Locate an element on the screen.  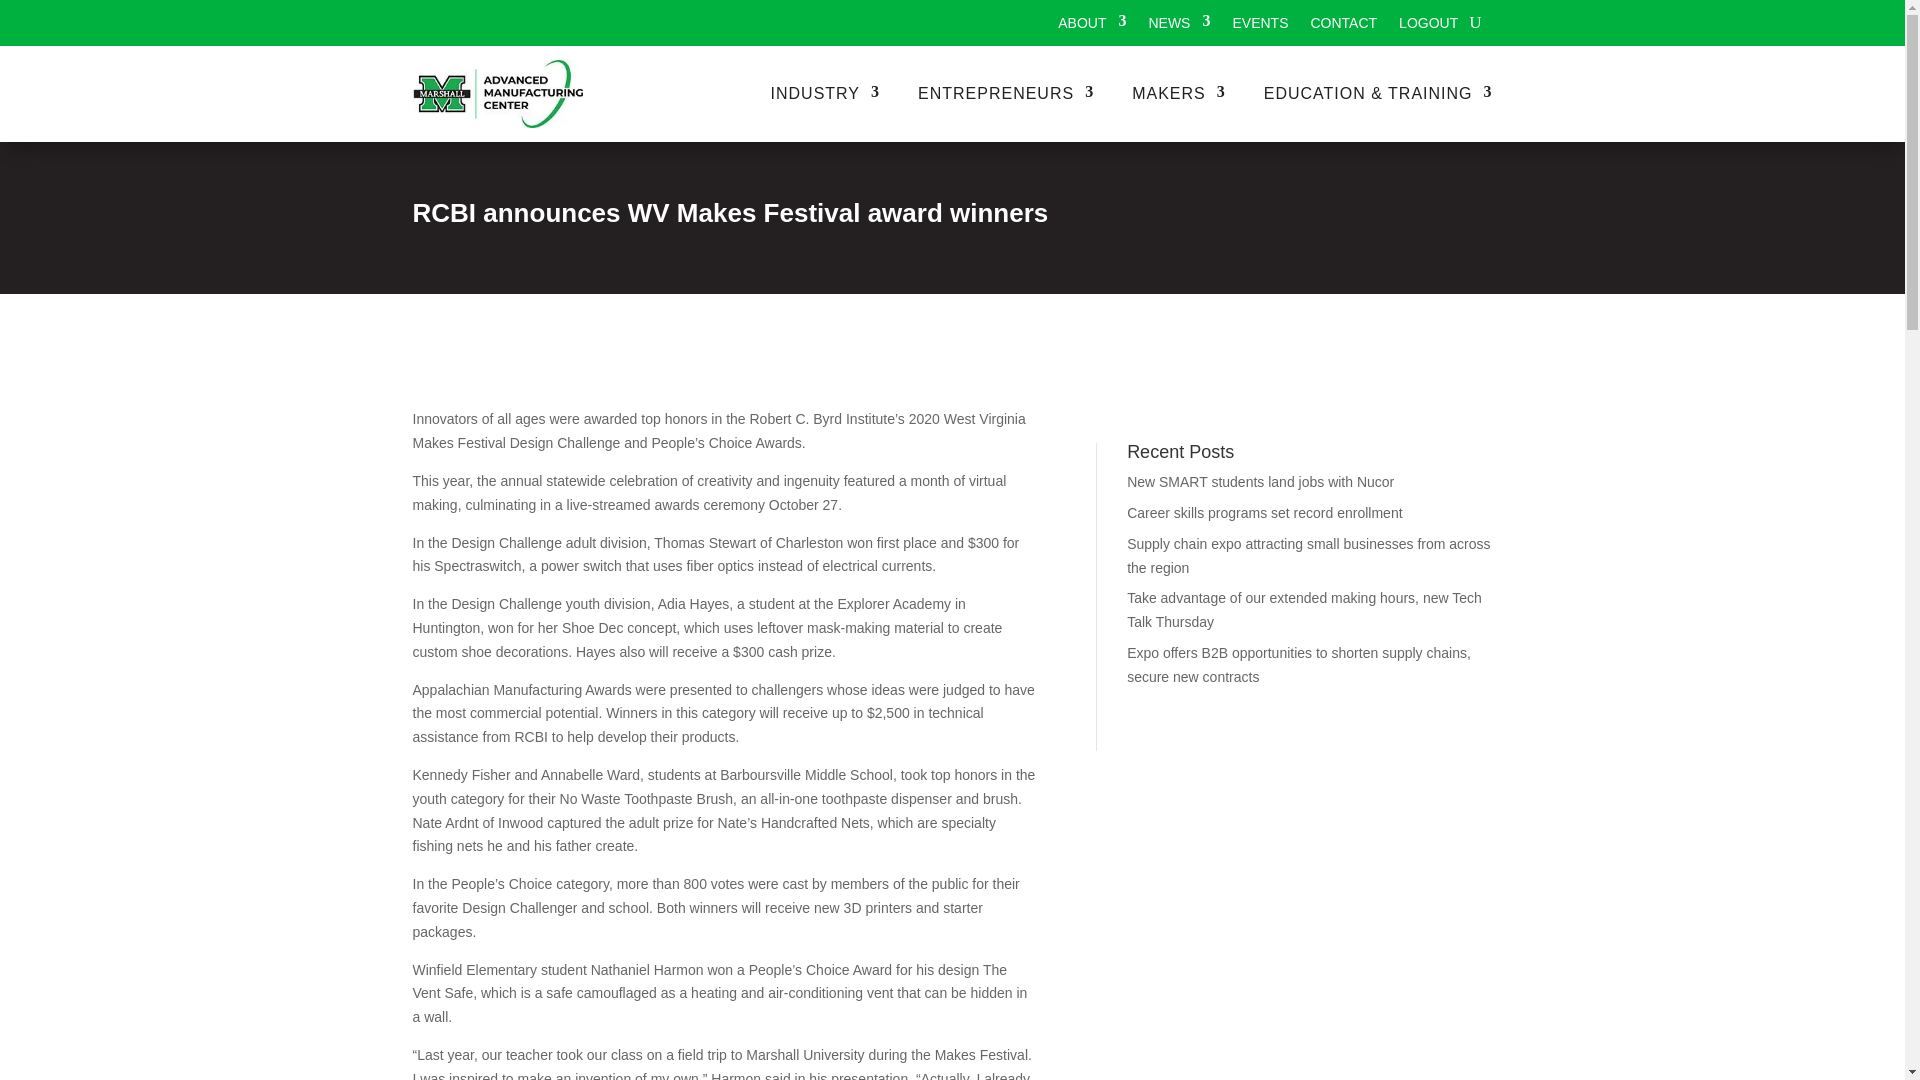
ABOUT is located at coordinates (1091, 26).